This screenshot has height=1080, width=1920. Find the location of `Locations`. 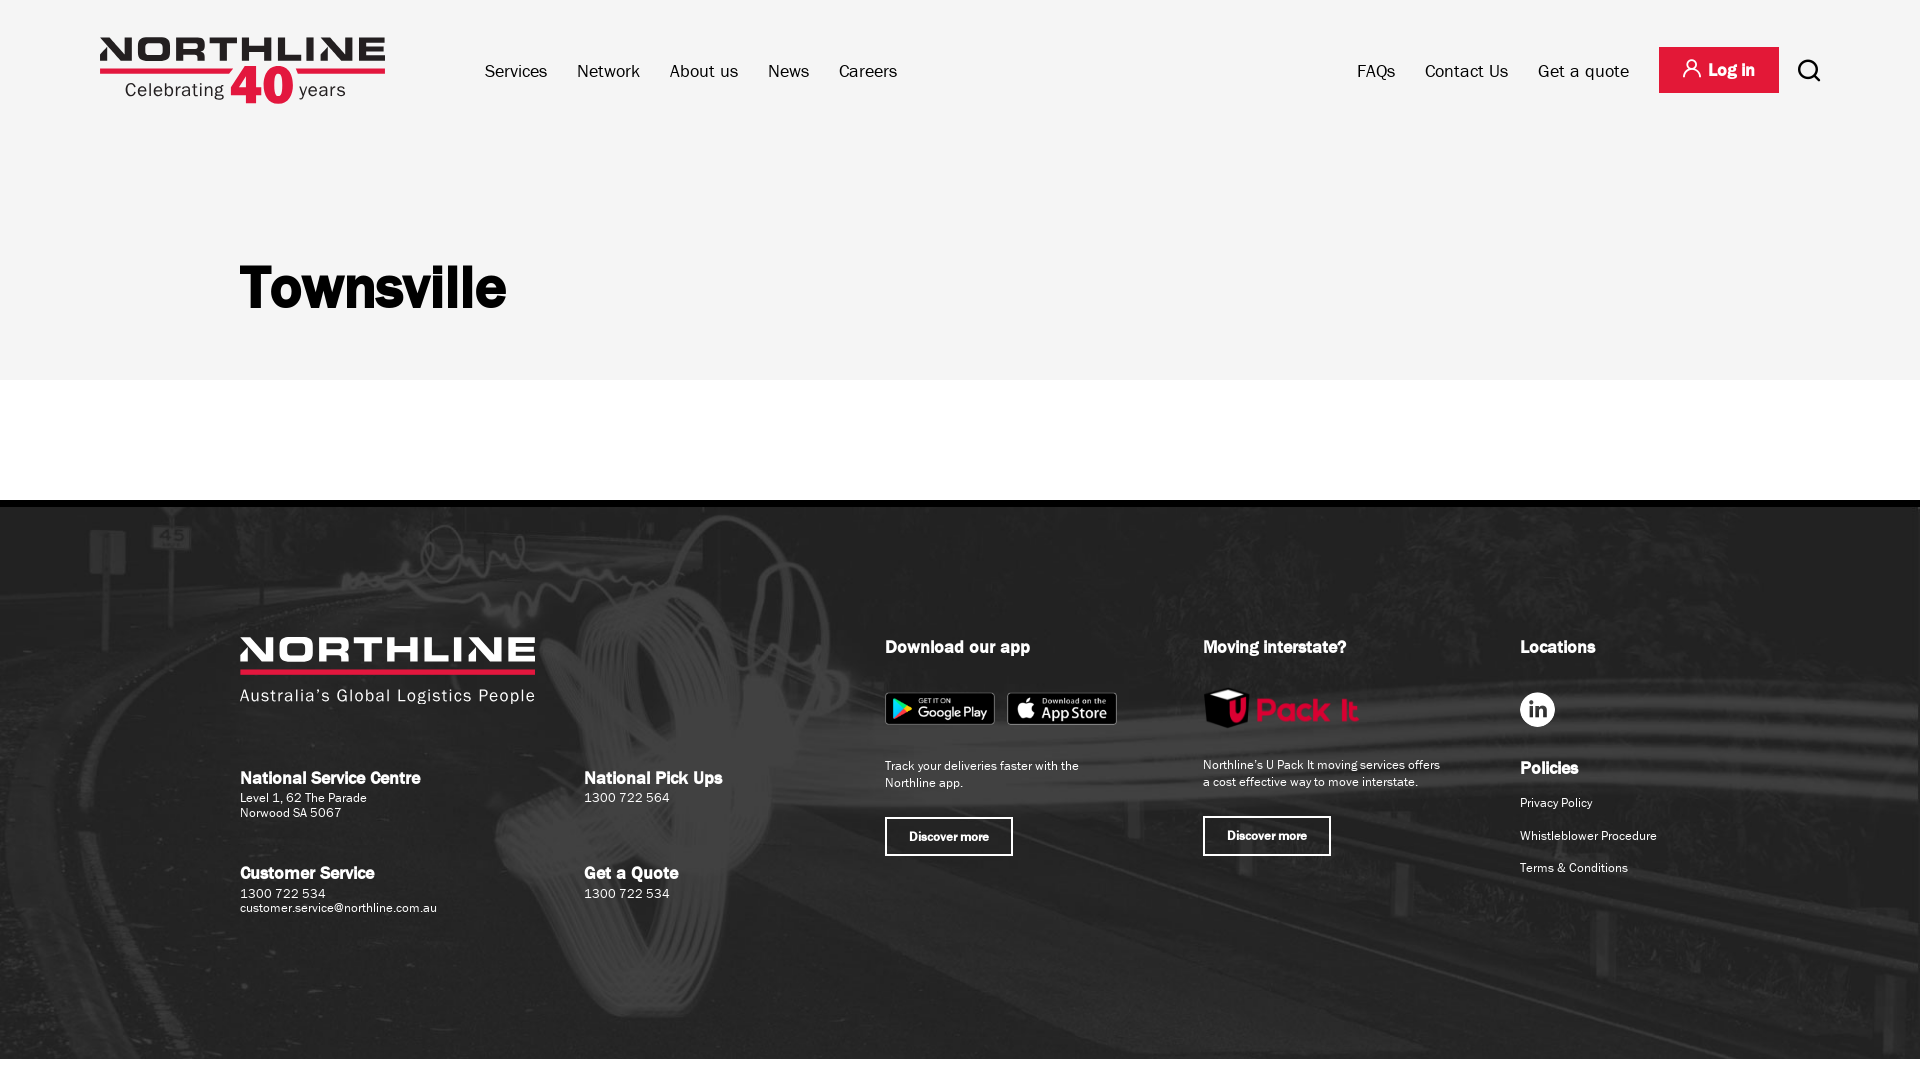

Locations is located at coordinates (1558, 646).